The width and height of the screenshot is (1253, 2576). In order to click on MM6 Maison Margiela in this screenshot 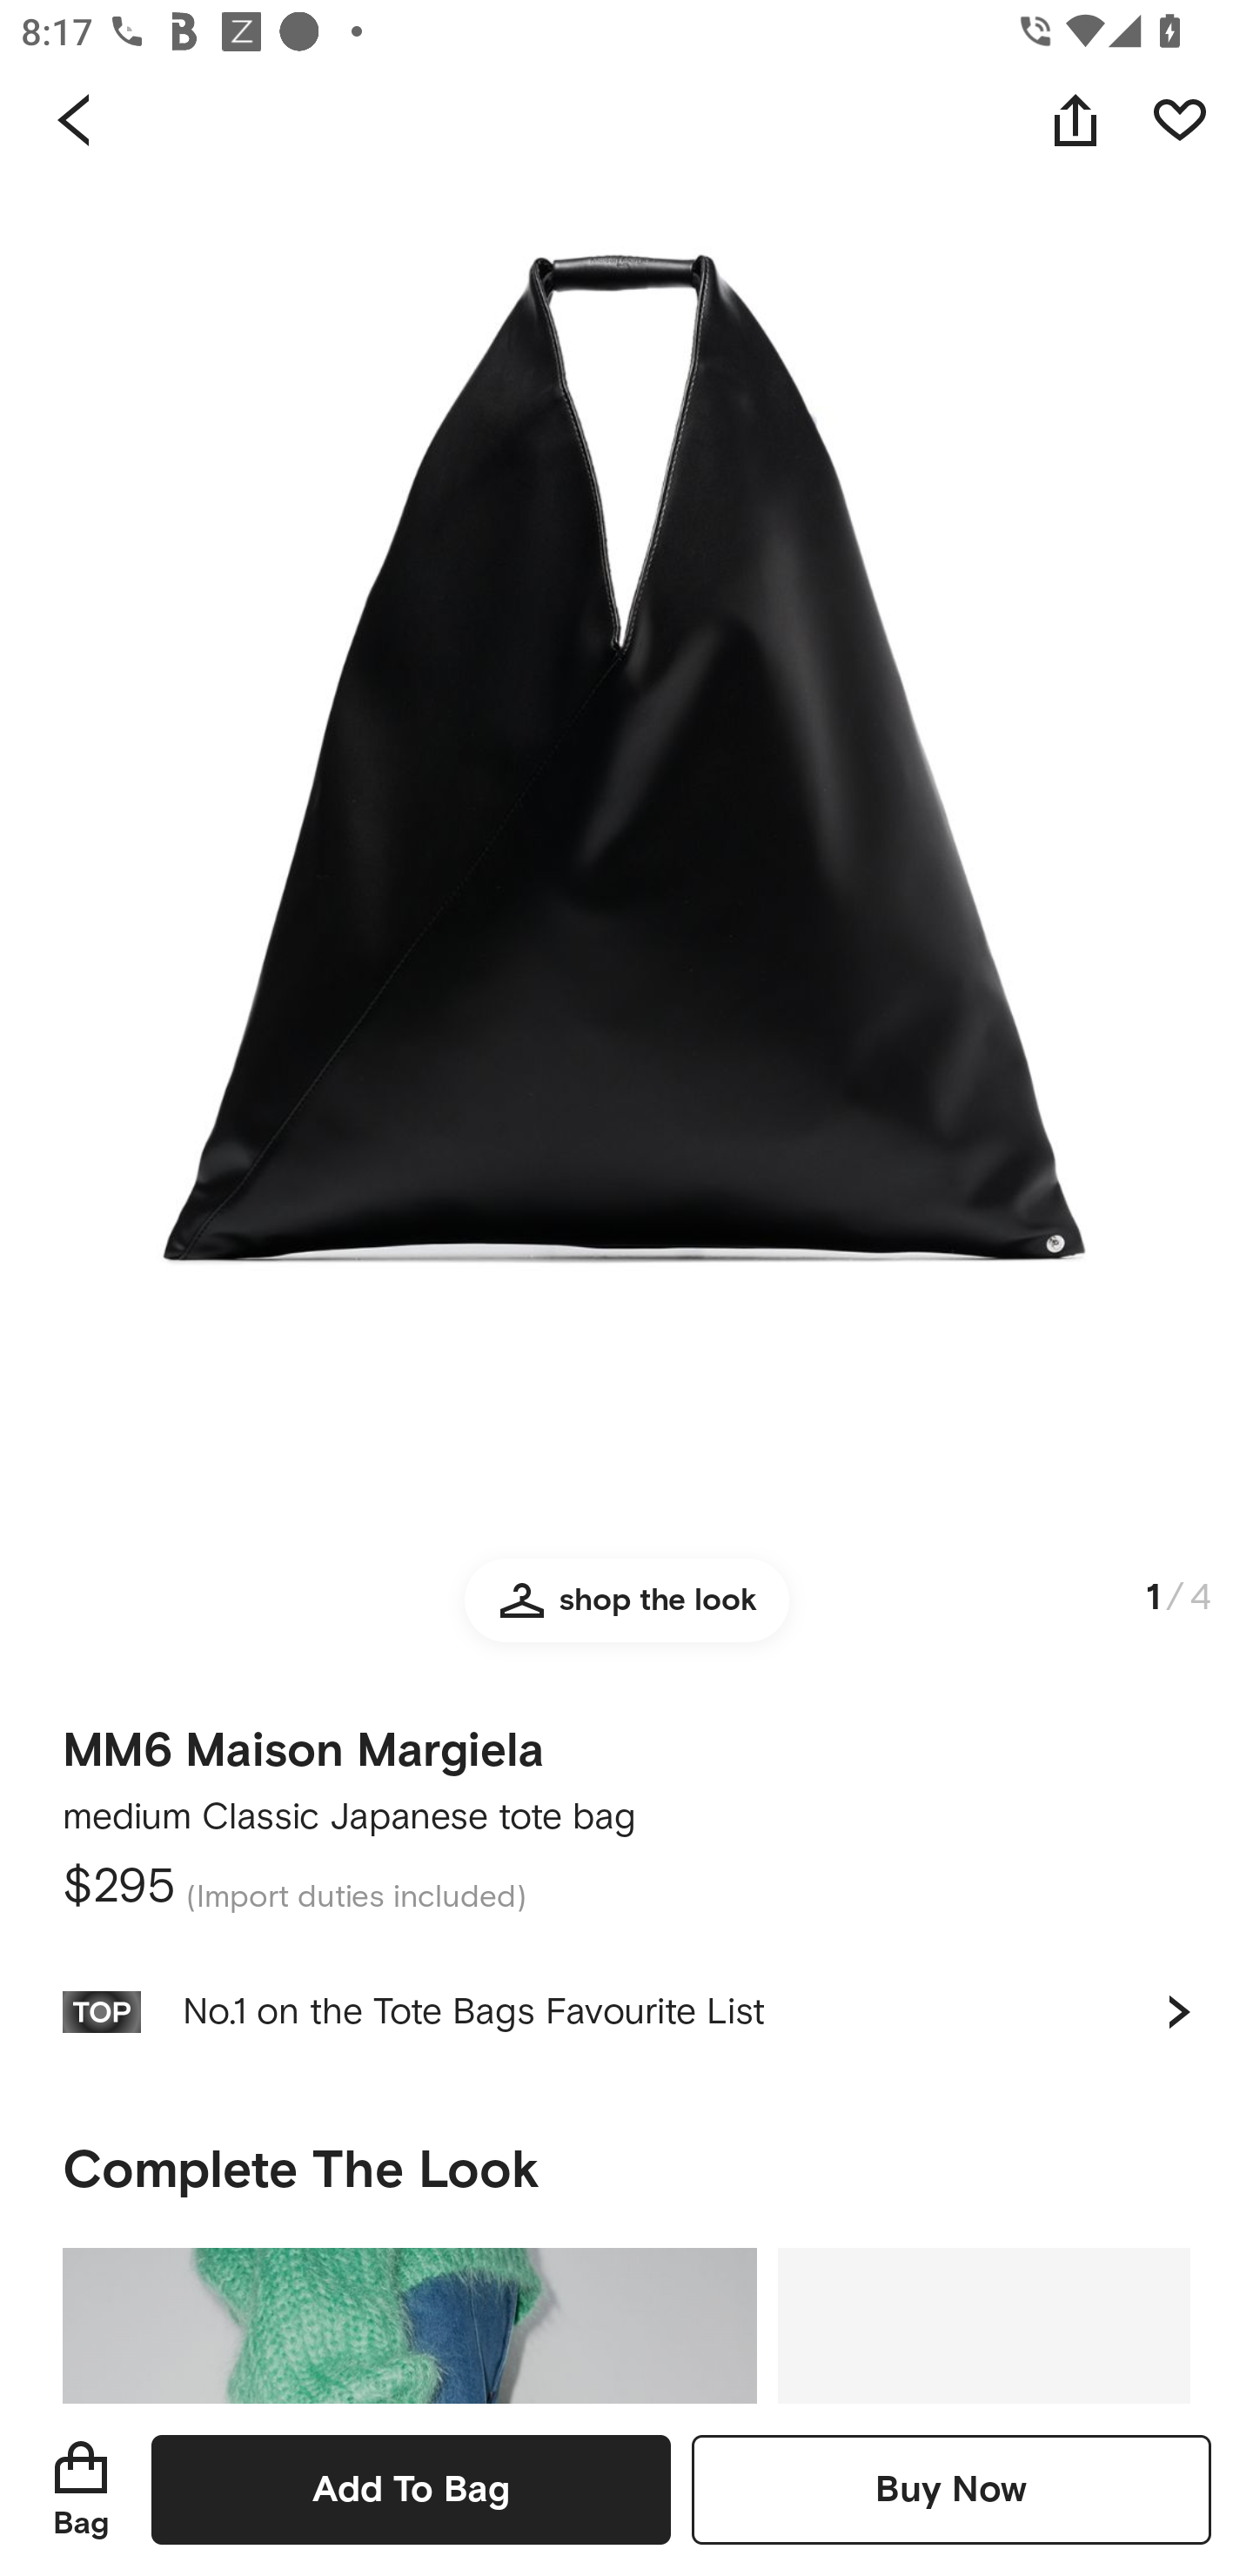, I will do `click(304, 1741)`.